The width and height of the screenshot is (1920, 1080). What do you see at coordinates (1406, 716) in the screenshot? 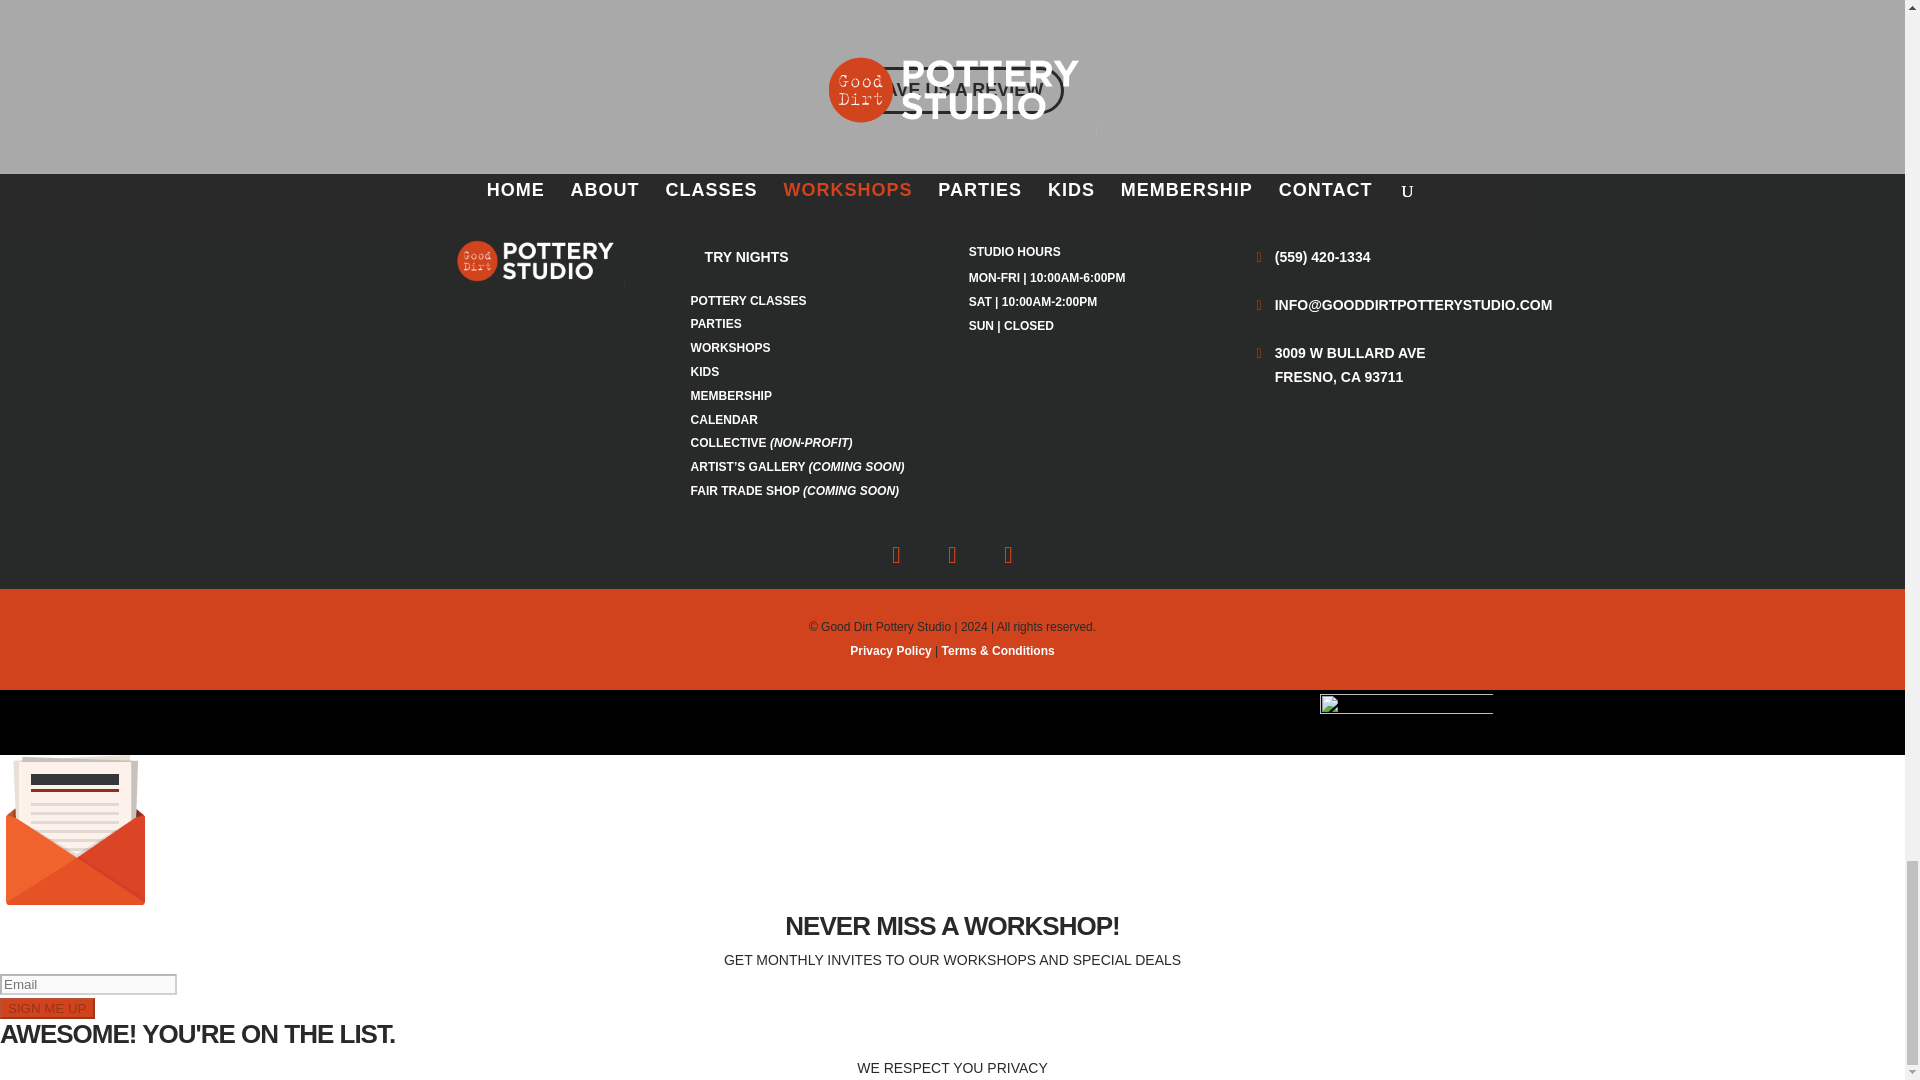
I see `WMG website powered by logo` at bounding box center [1406, 716].